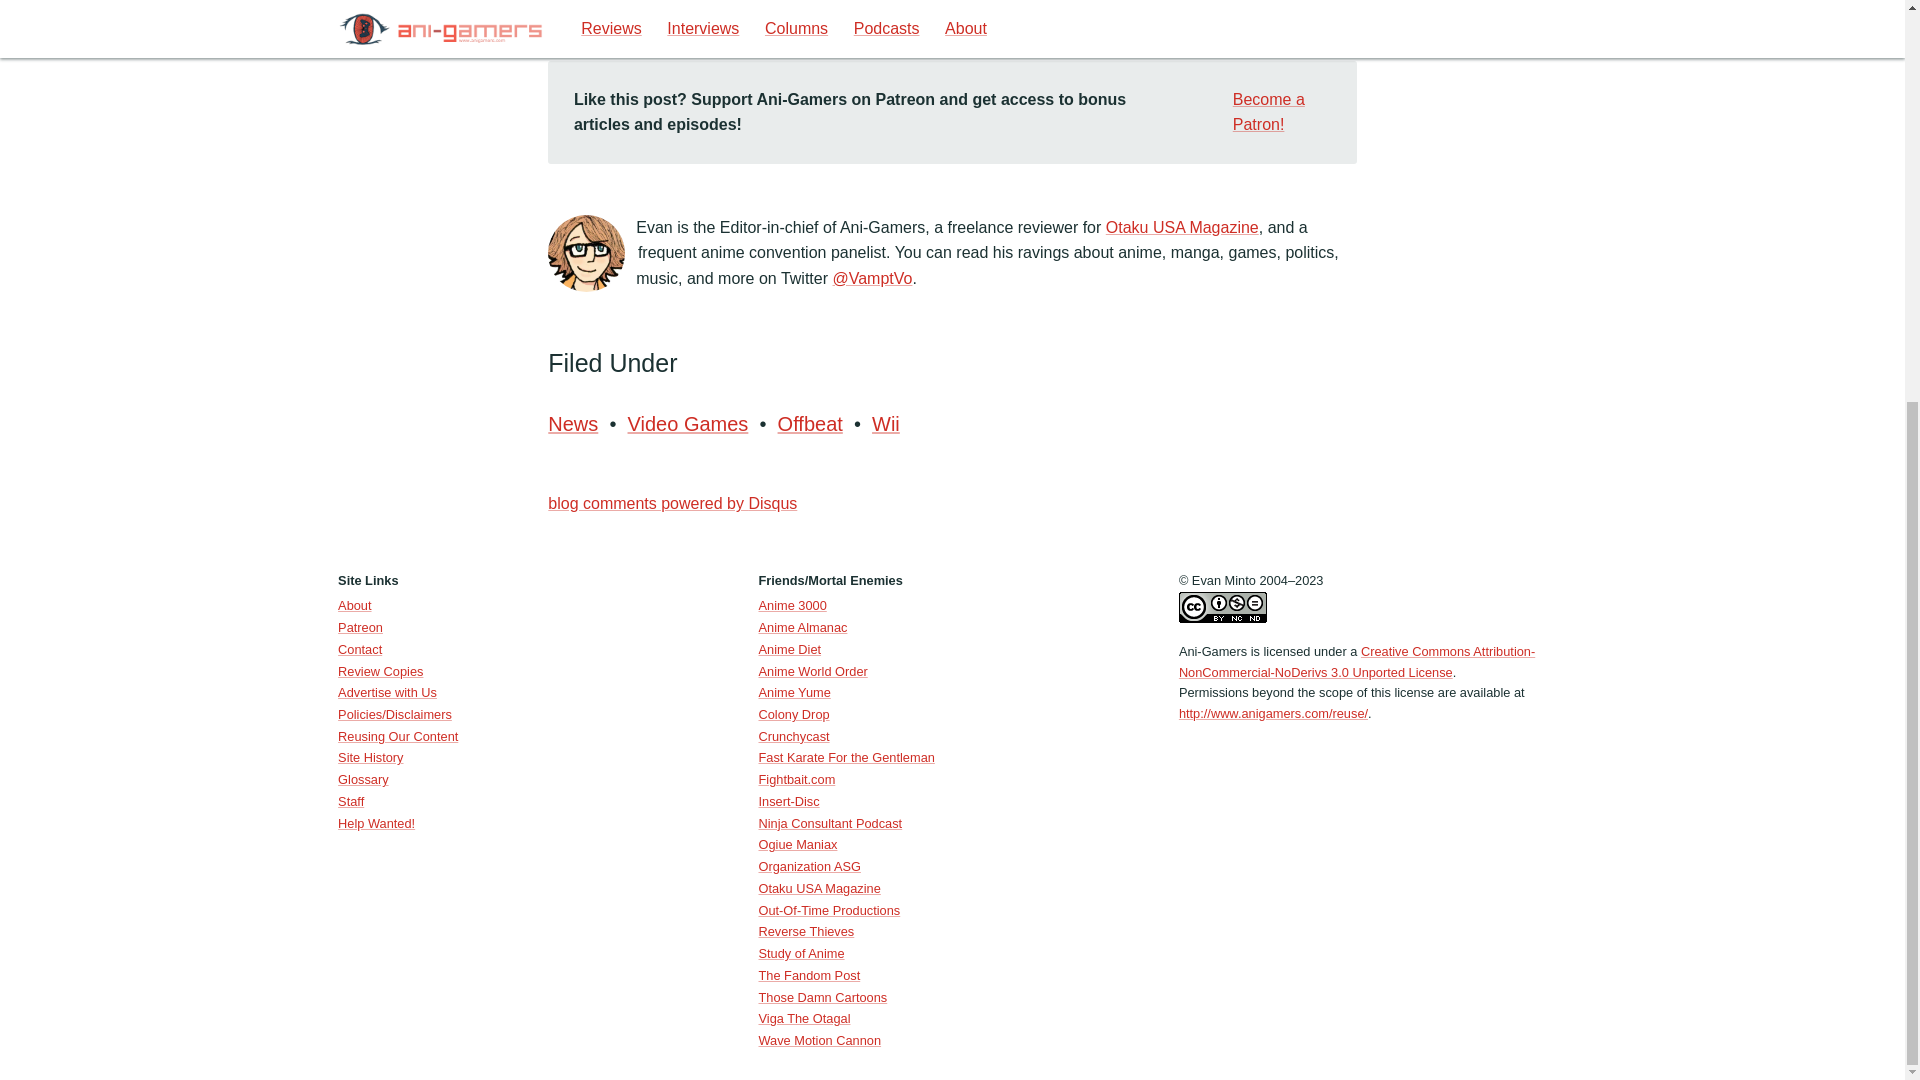 Image resolution: width=1920 pixels, height=1080 pixels. What do you see at coordinates (360, 648) in the screenshot?
I see `Send us a comment, question, suggestion, or news tip` at bounding box center [360, 648].